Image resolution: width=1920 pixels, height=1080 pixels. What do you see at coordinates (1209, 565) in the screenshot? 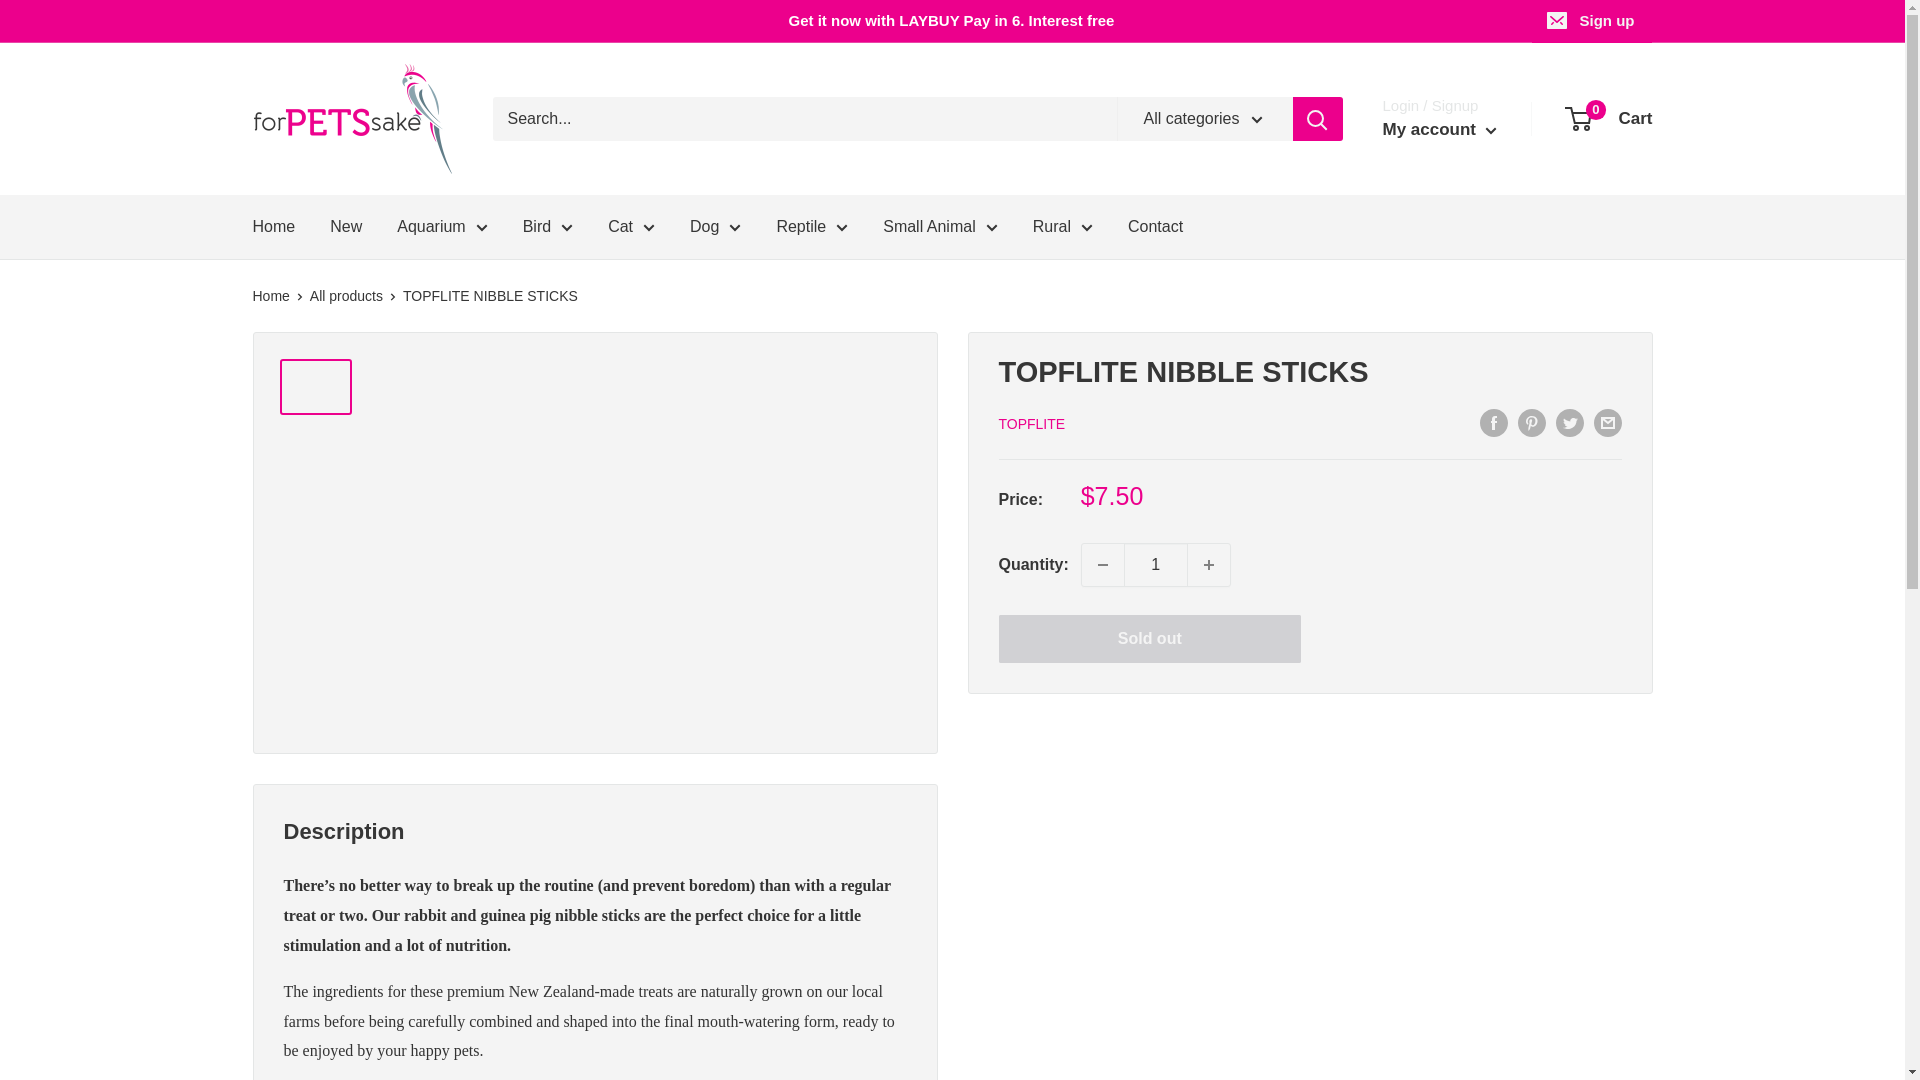
I see `Increase quantity by 1` at bounding box center [1209, 565].